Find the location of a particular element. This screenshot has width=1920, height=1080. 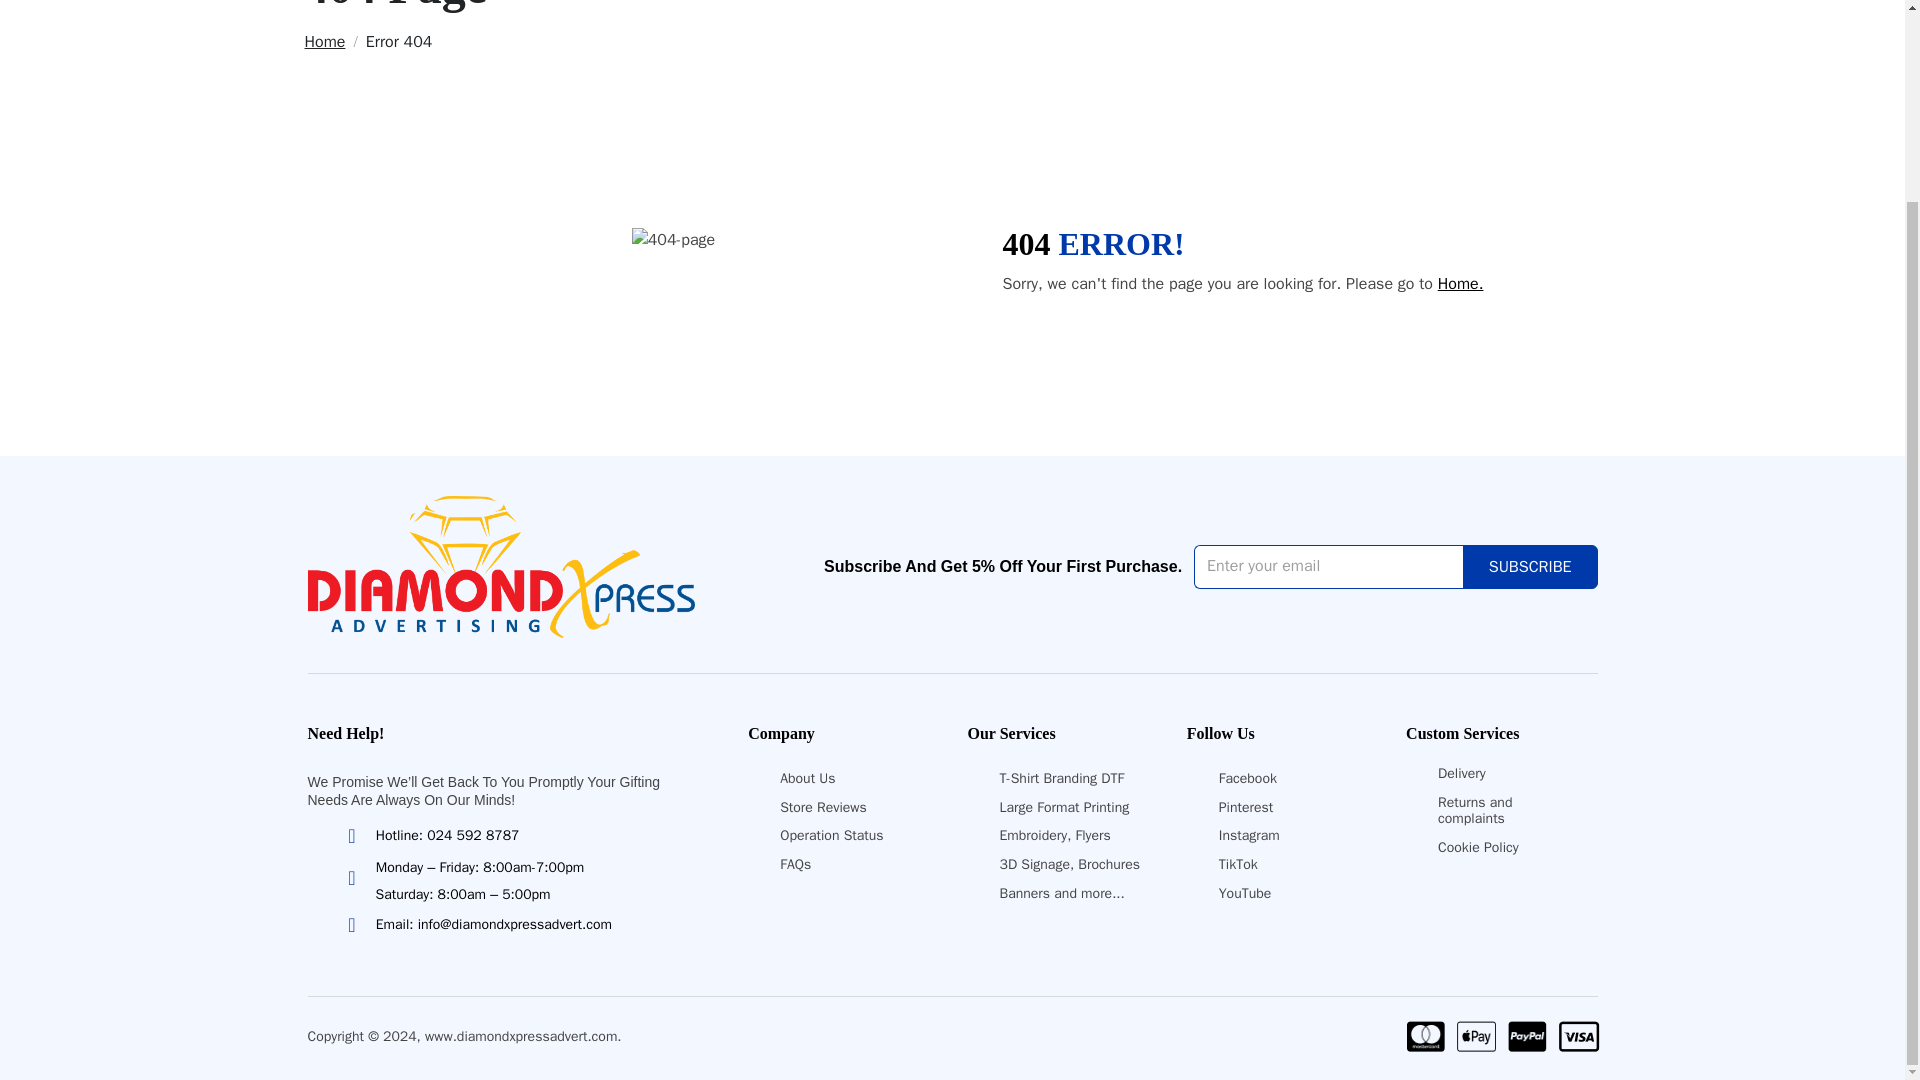

Banners and more... is located at coordinates (1060, 892).